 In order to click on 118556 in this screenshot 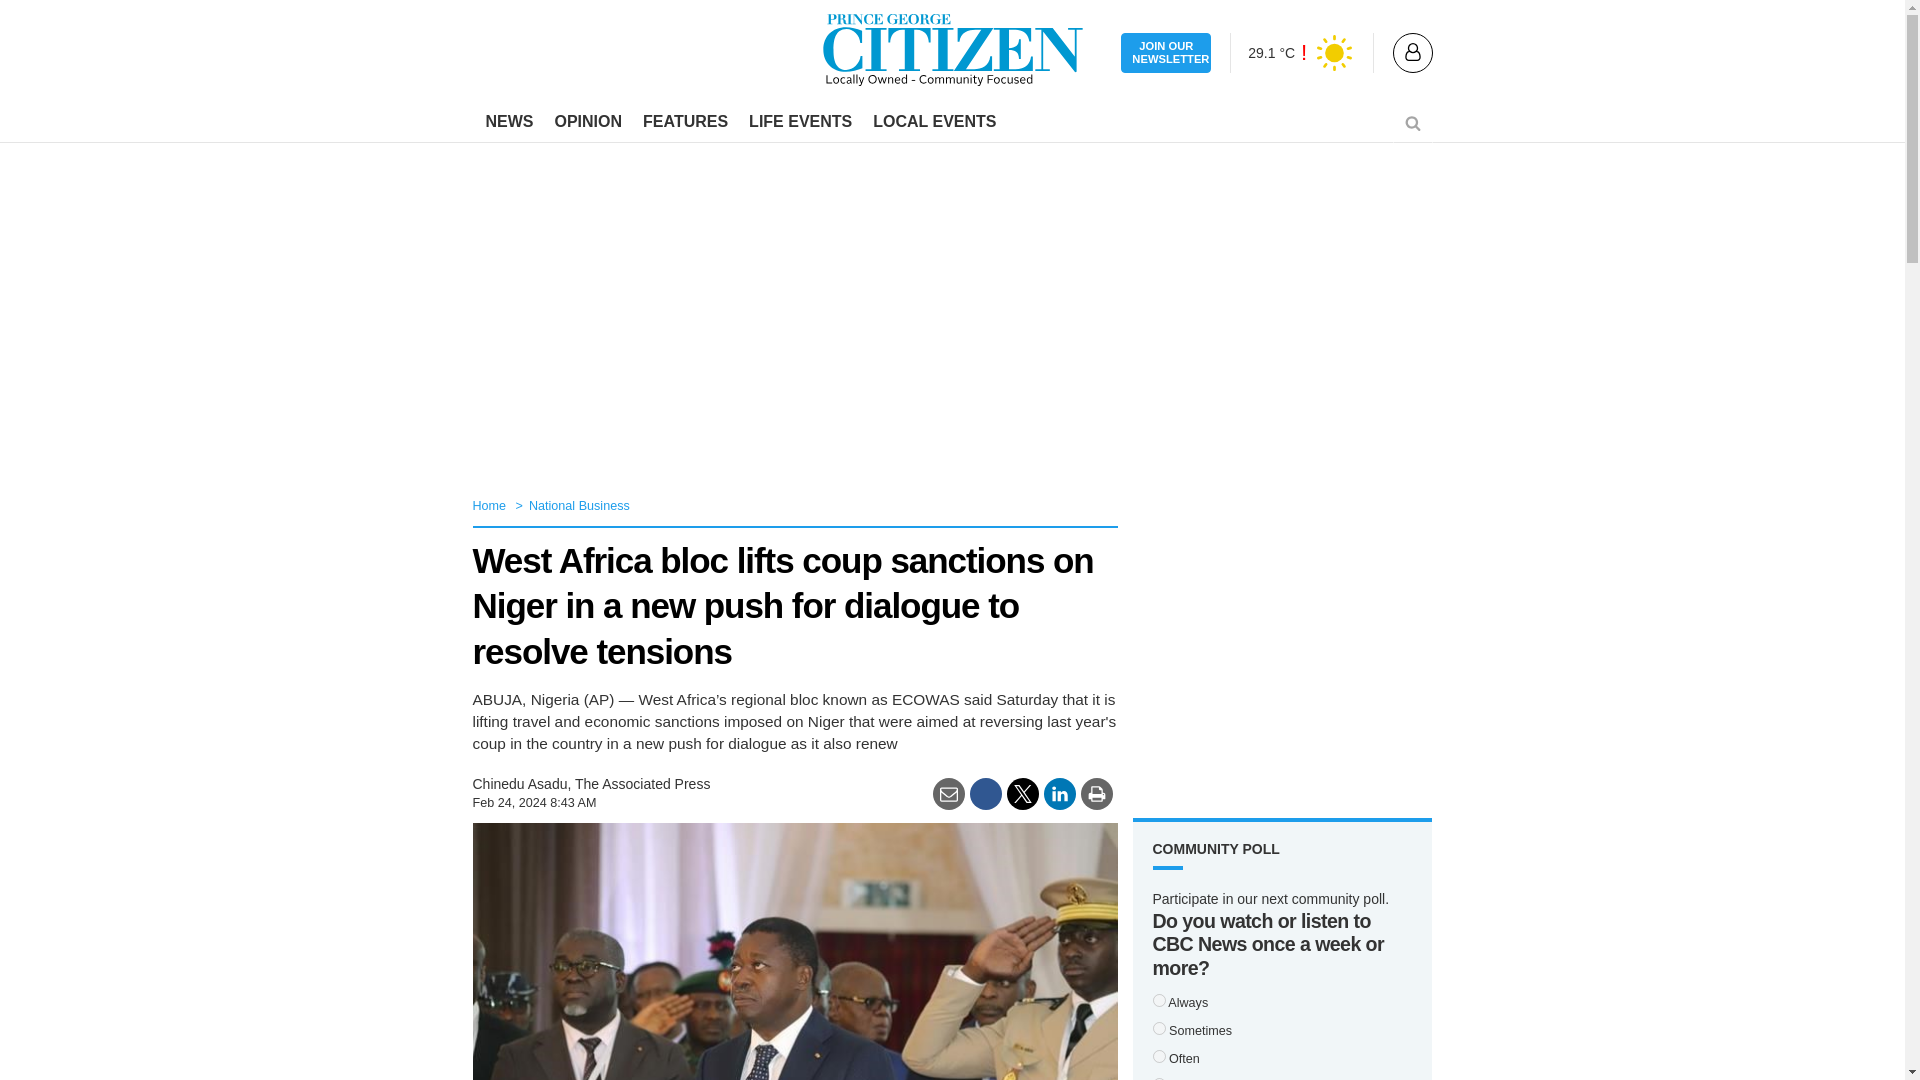, I will do `click(1158, 1000)`.